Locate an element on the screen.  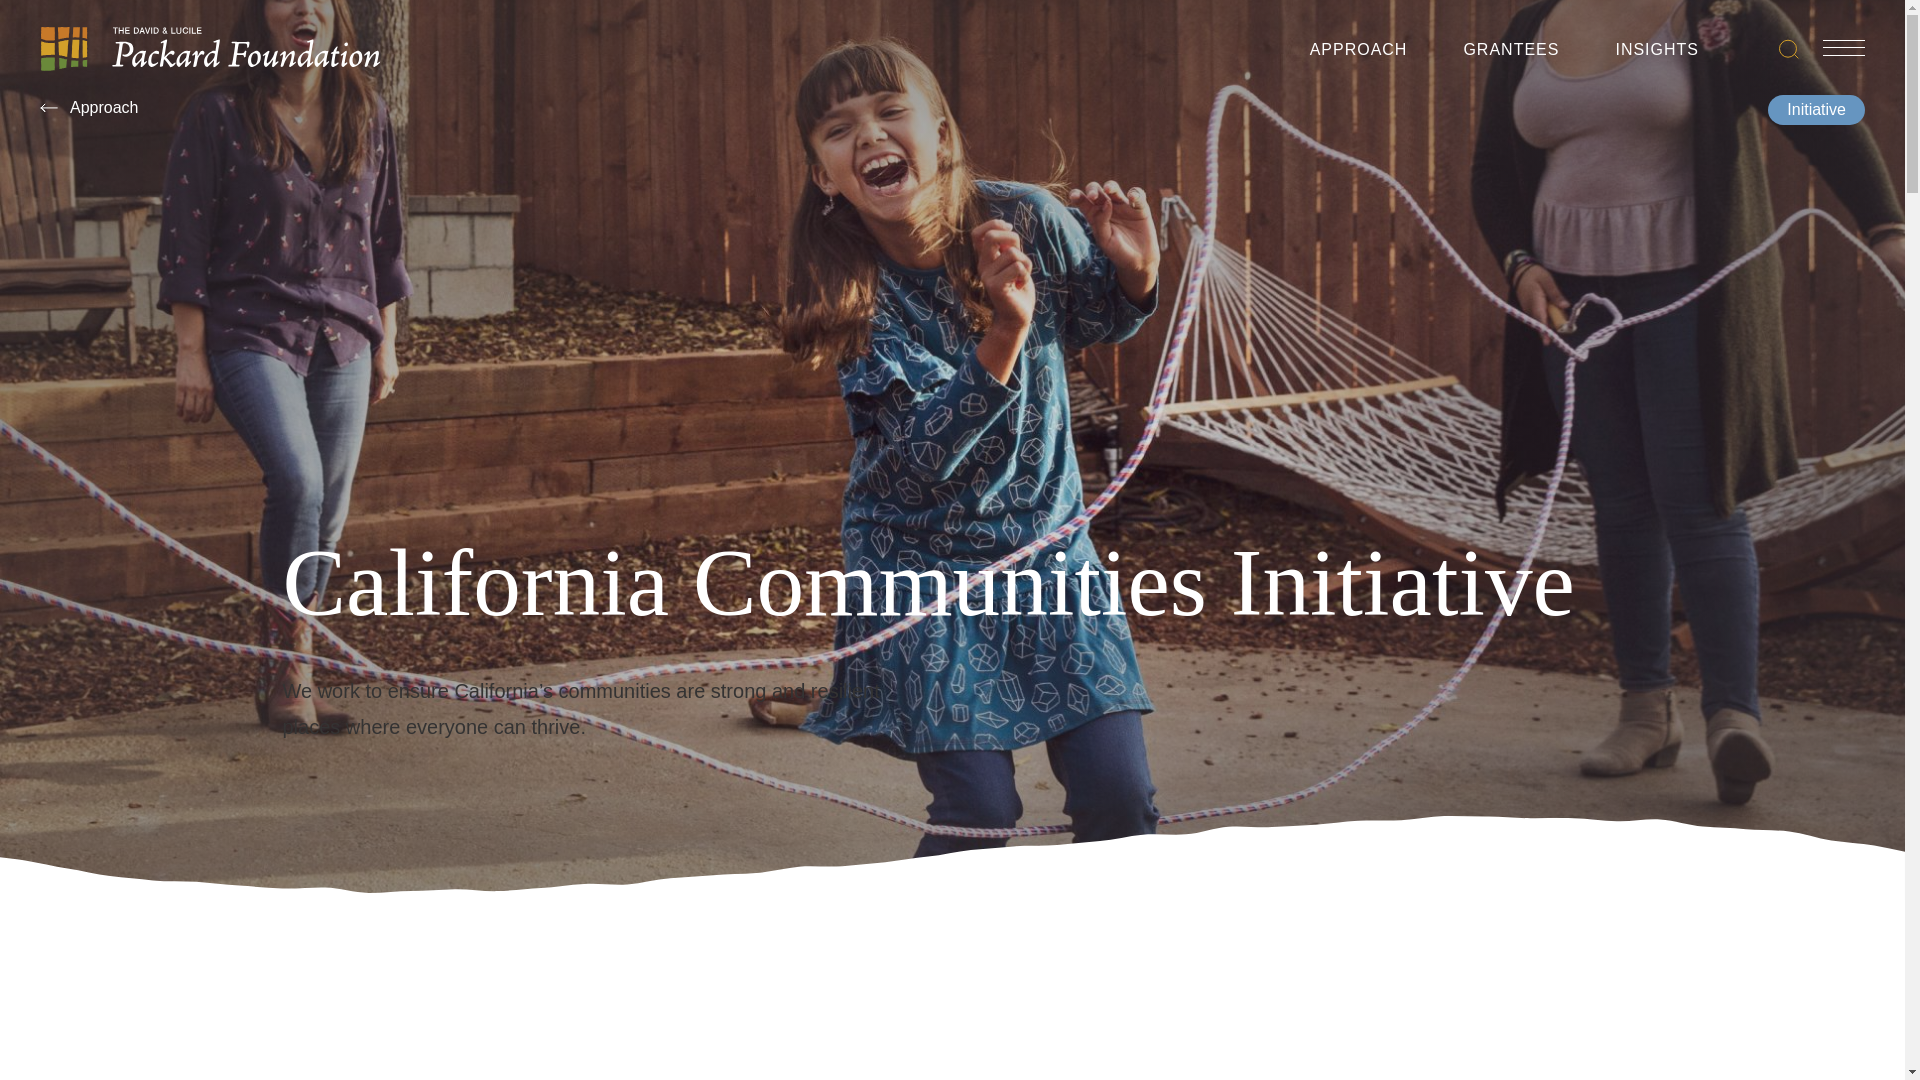
Search is located at coordinates (1789, 48).